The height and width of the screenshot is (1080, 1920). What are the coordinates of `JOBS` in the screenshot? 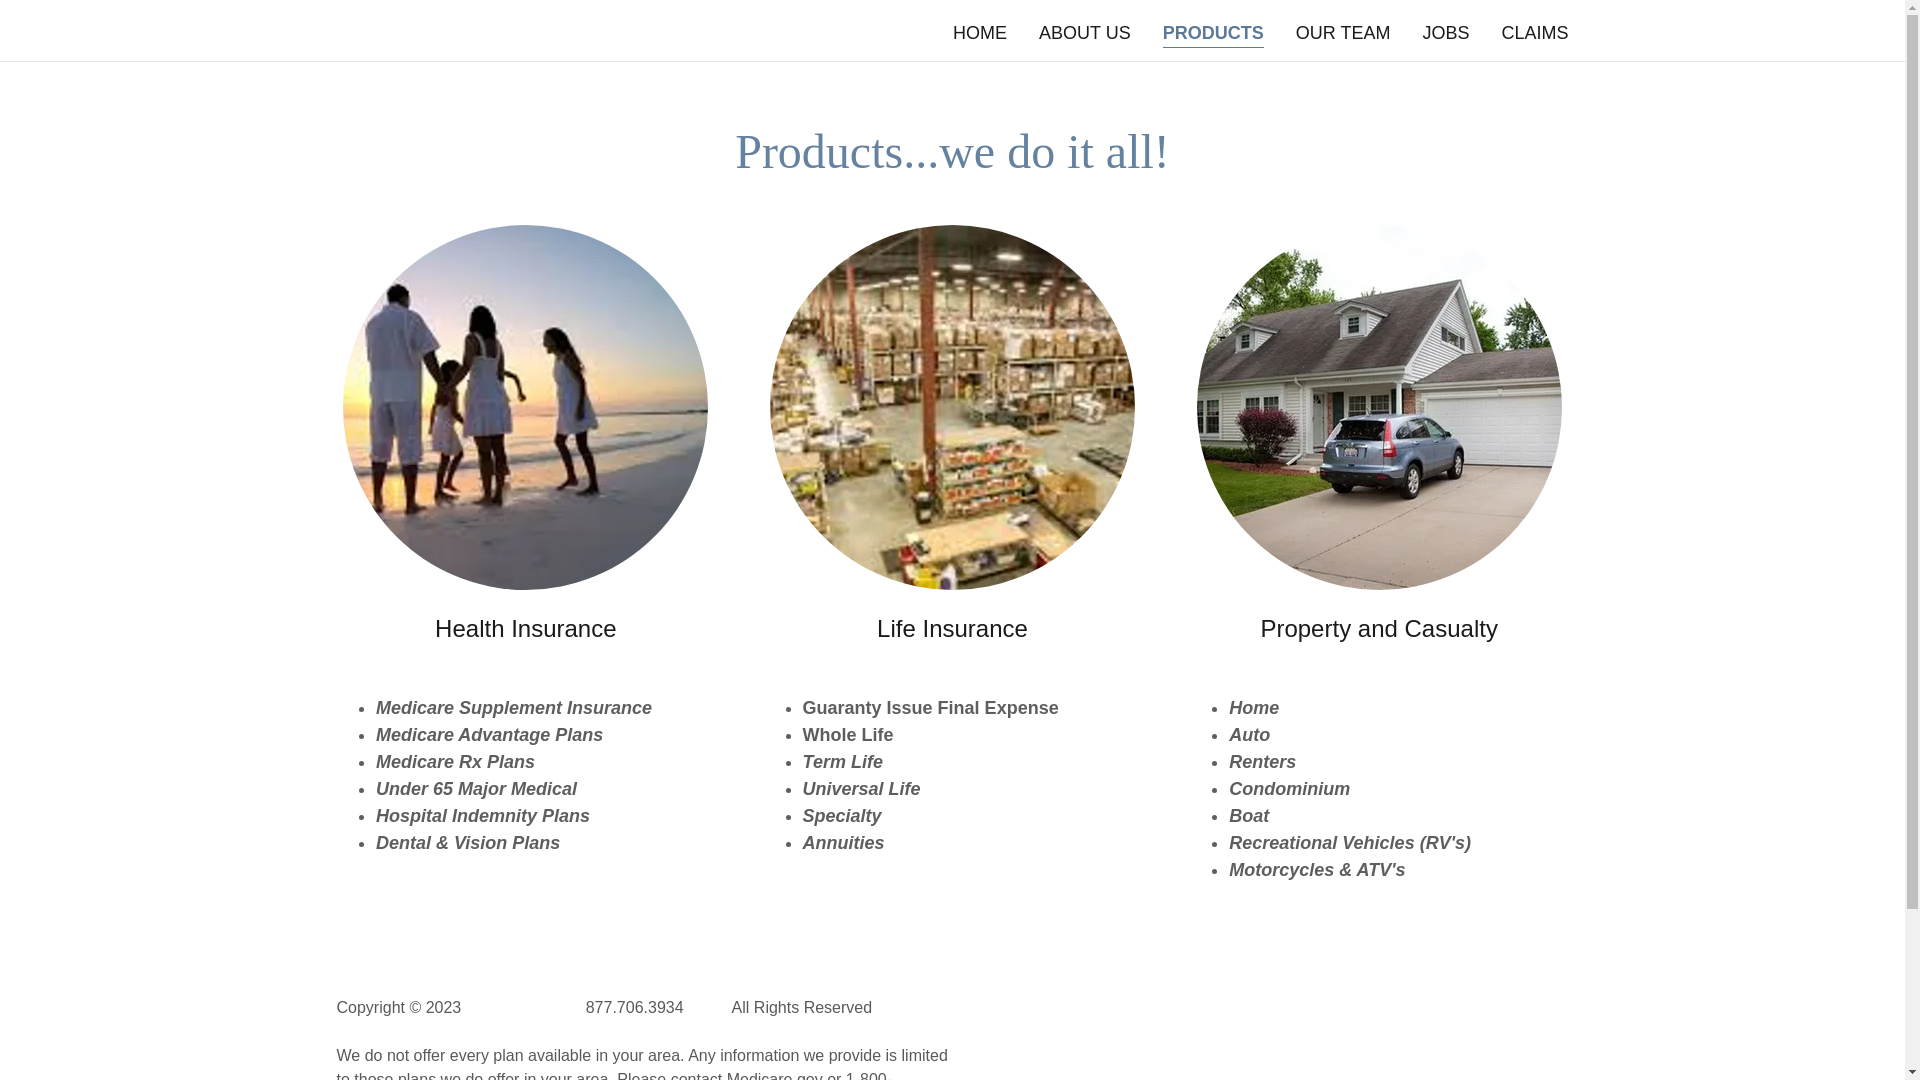 It's located at (1445, 32).